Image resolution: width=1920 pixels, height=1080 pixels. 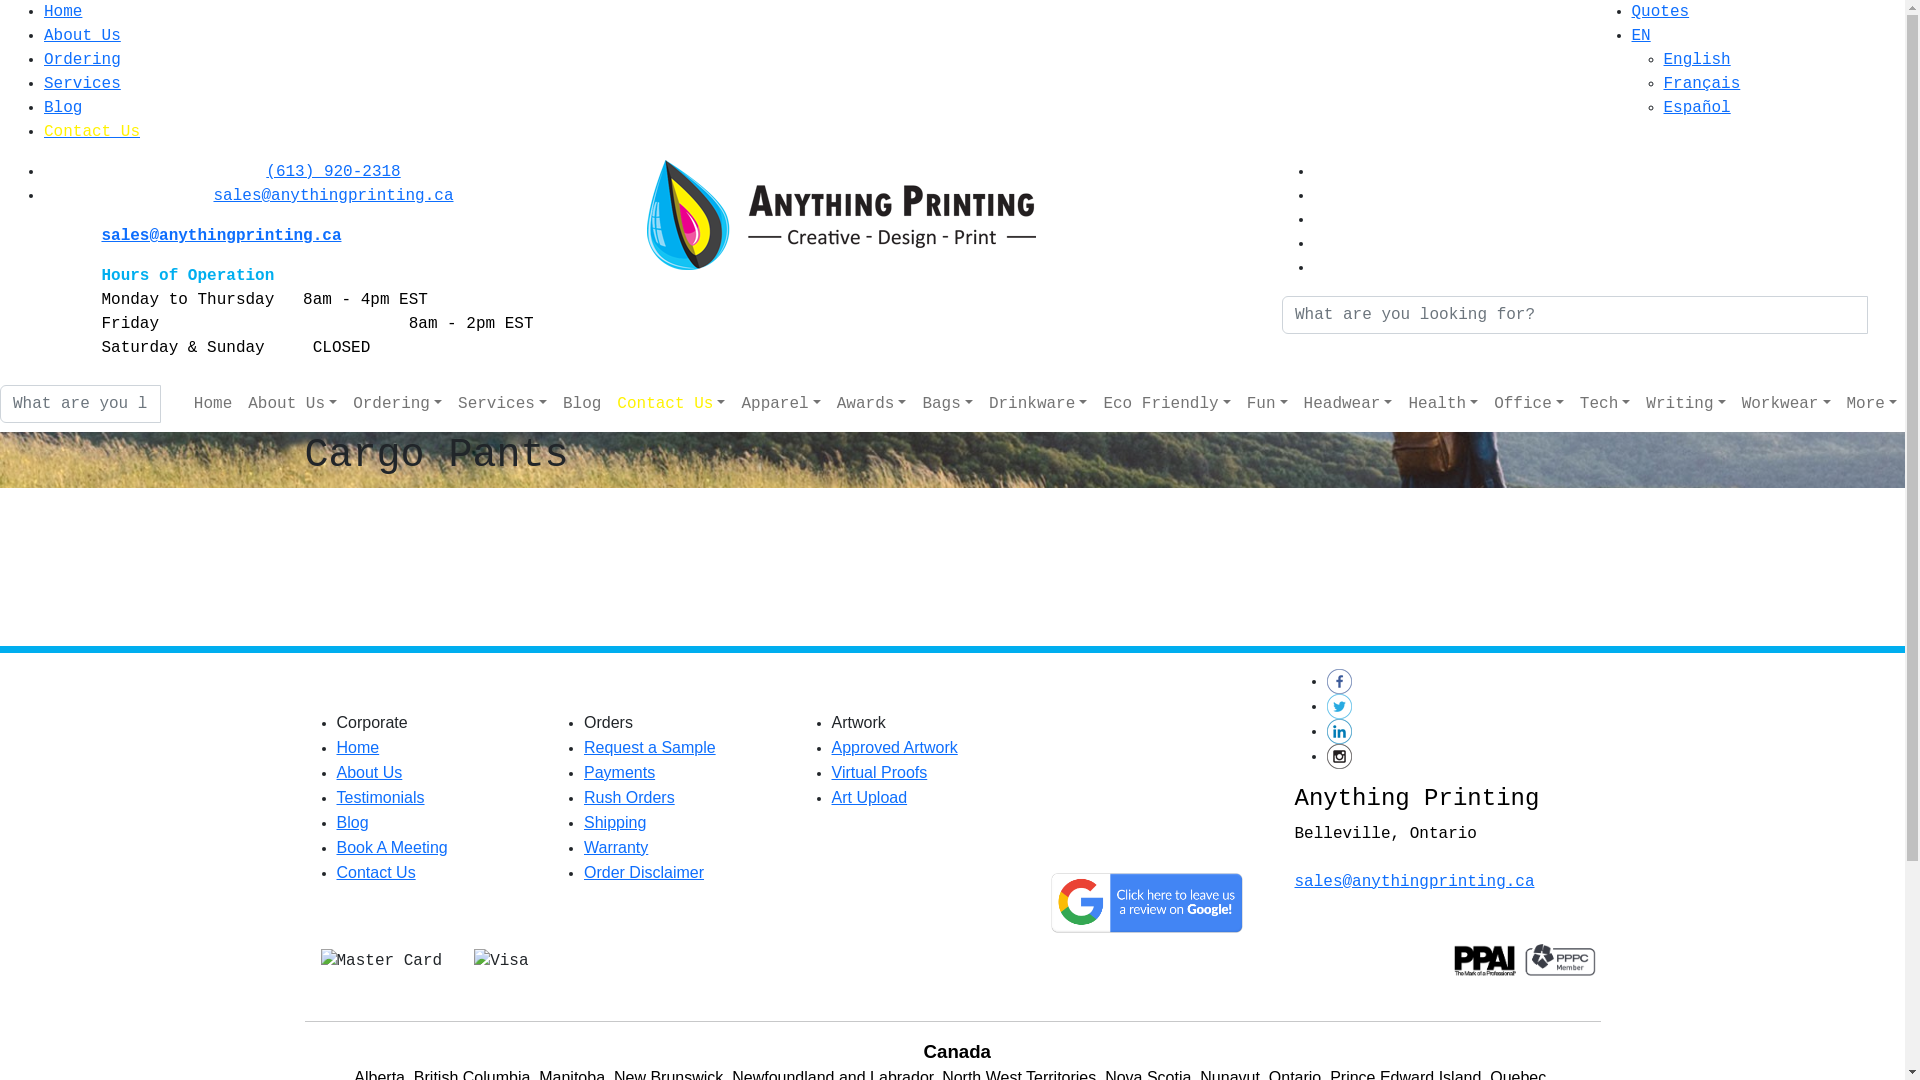 I want to click on Ordering, so click(x=398, y=404).